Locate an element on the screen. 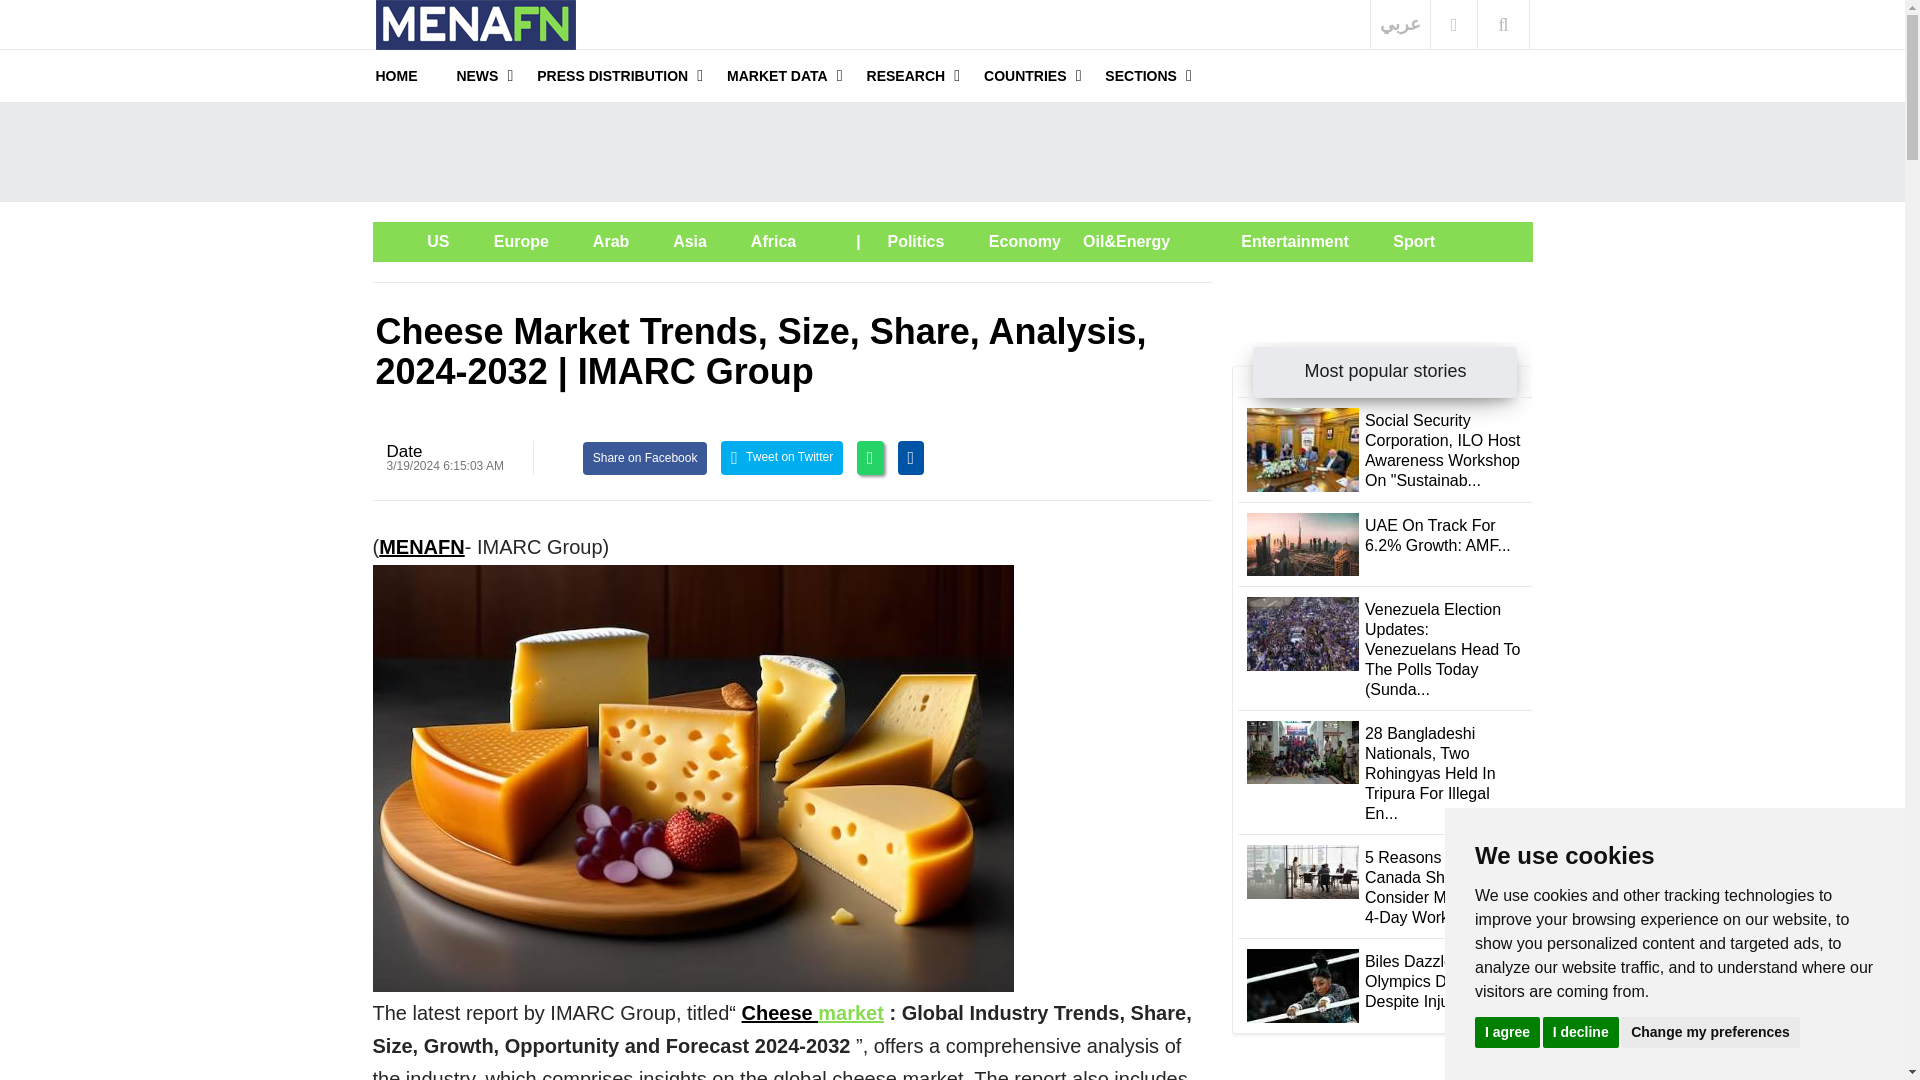  Share on linkedin is located at coordinates (912, 458).